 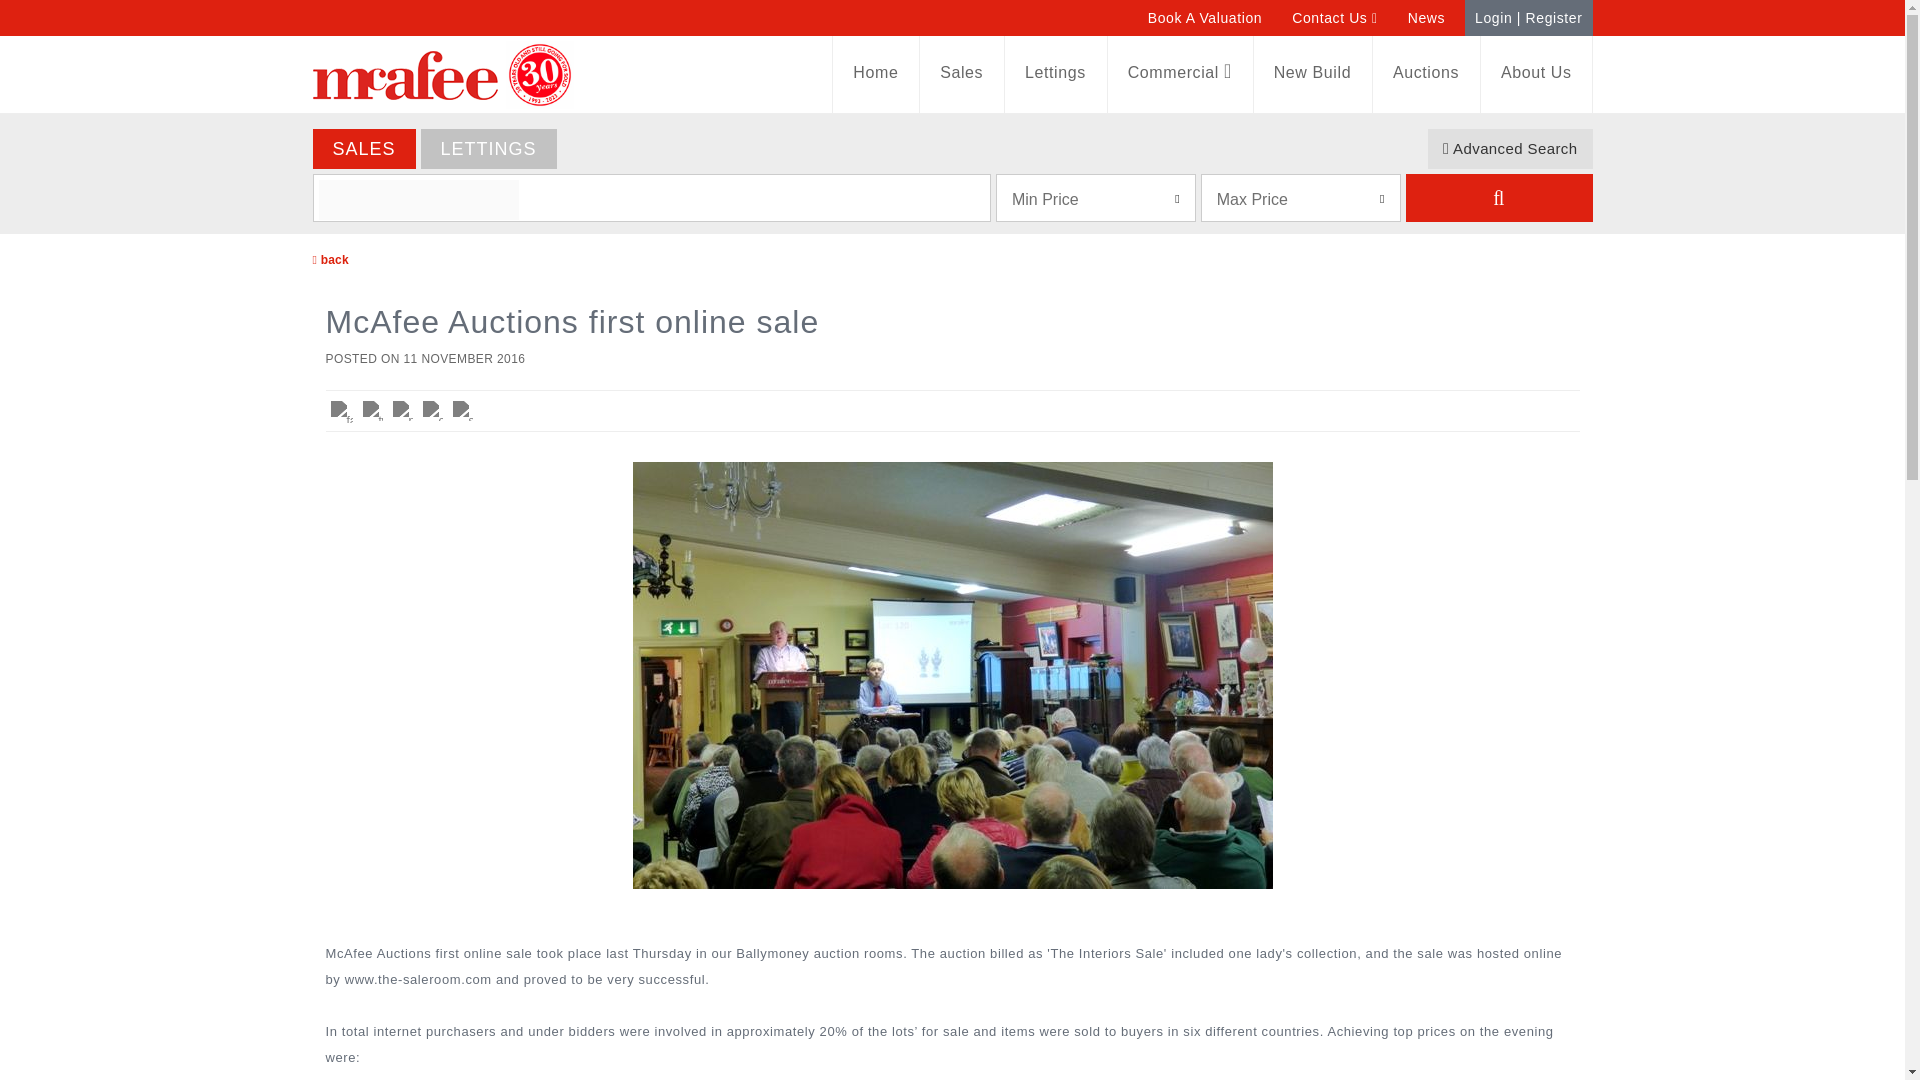 What do you see at coordinates (1054, 72) in the screenshot?
I see `Lettings` at bounding box center [1054, 72].